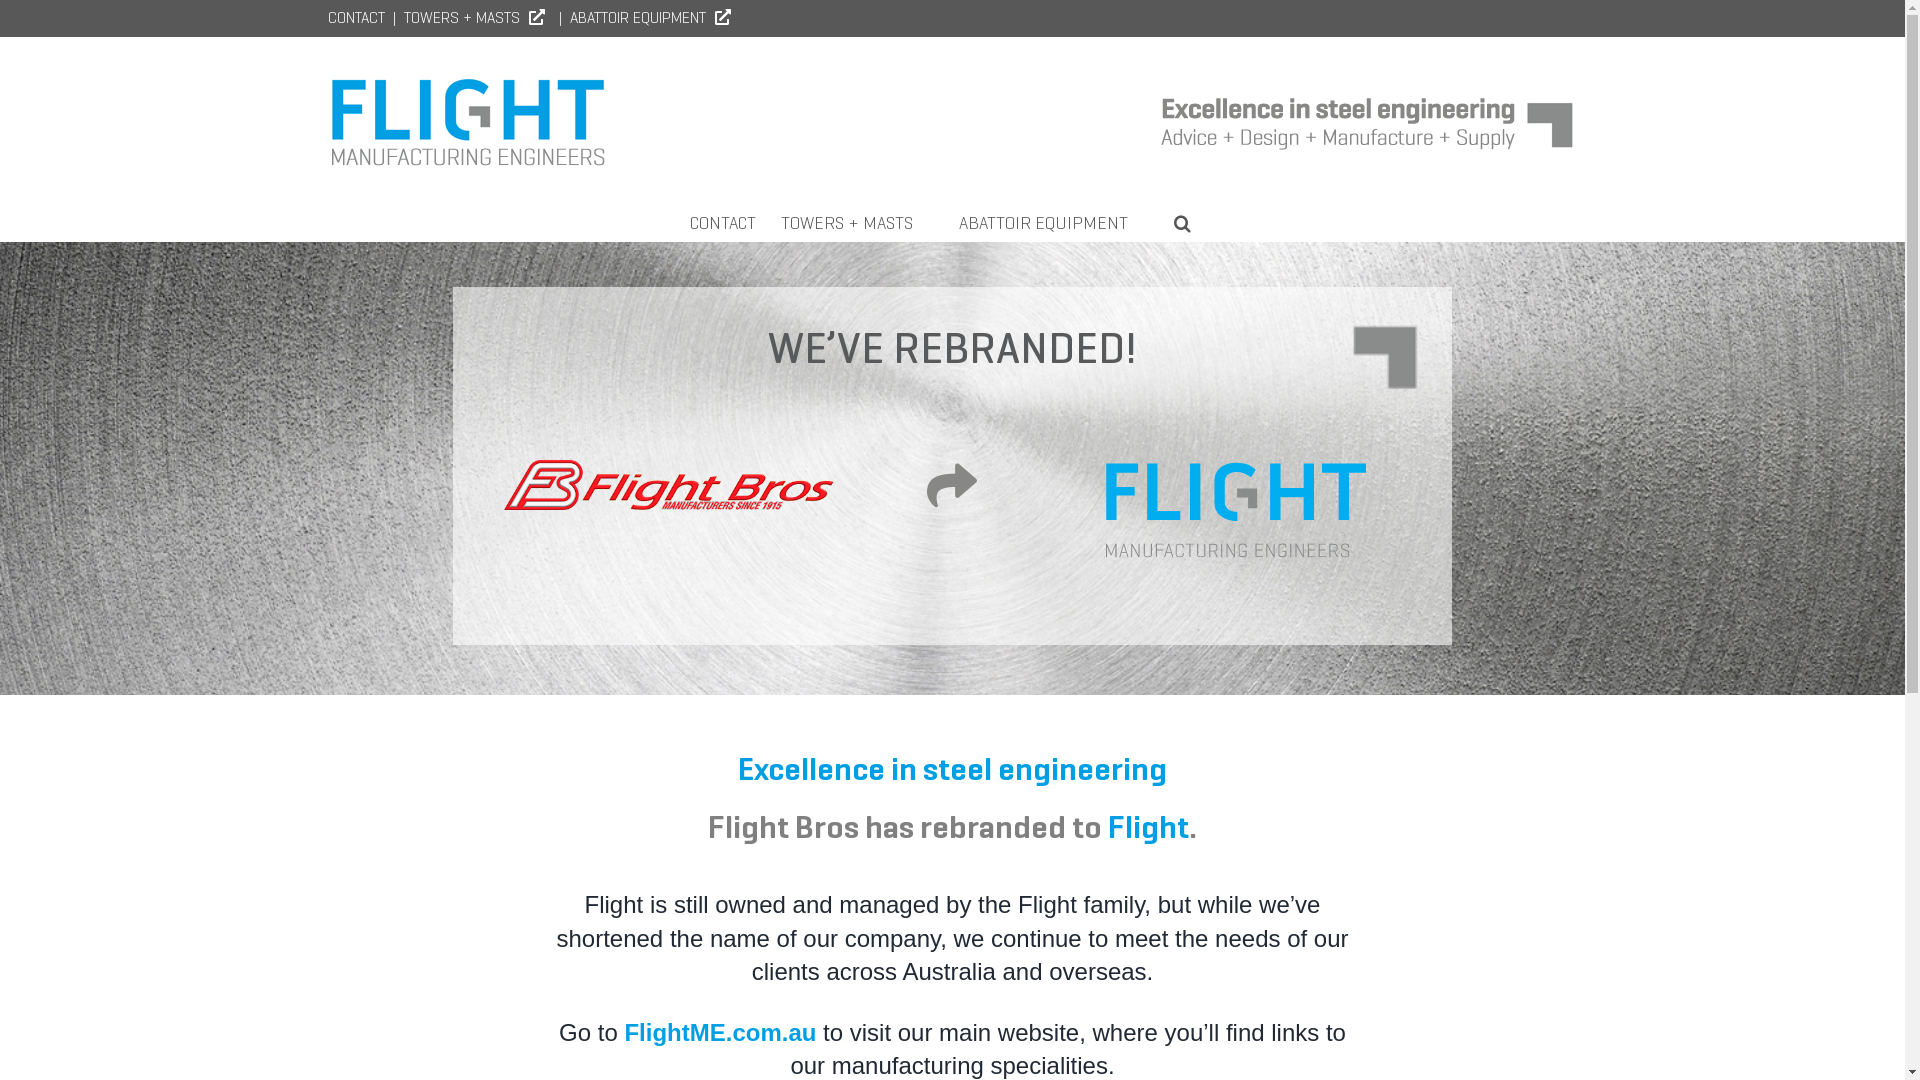 Image resolution: width=1920 pixels, height=1080 pixels. What do you see at coordinates (720, 1032) in the screenshot?
I see `FlightME.com.au` at bounding box center [720, 1032].